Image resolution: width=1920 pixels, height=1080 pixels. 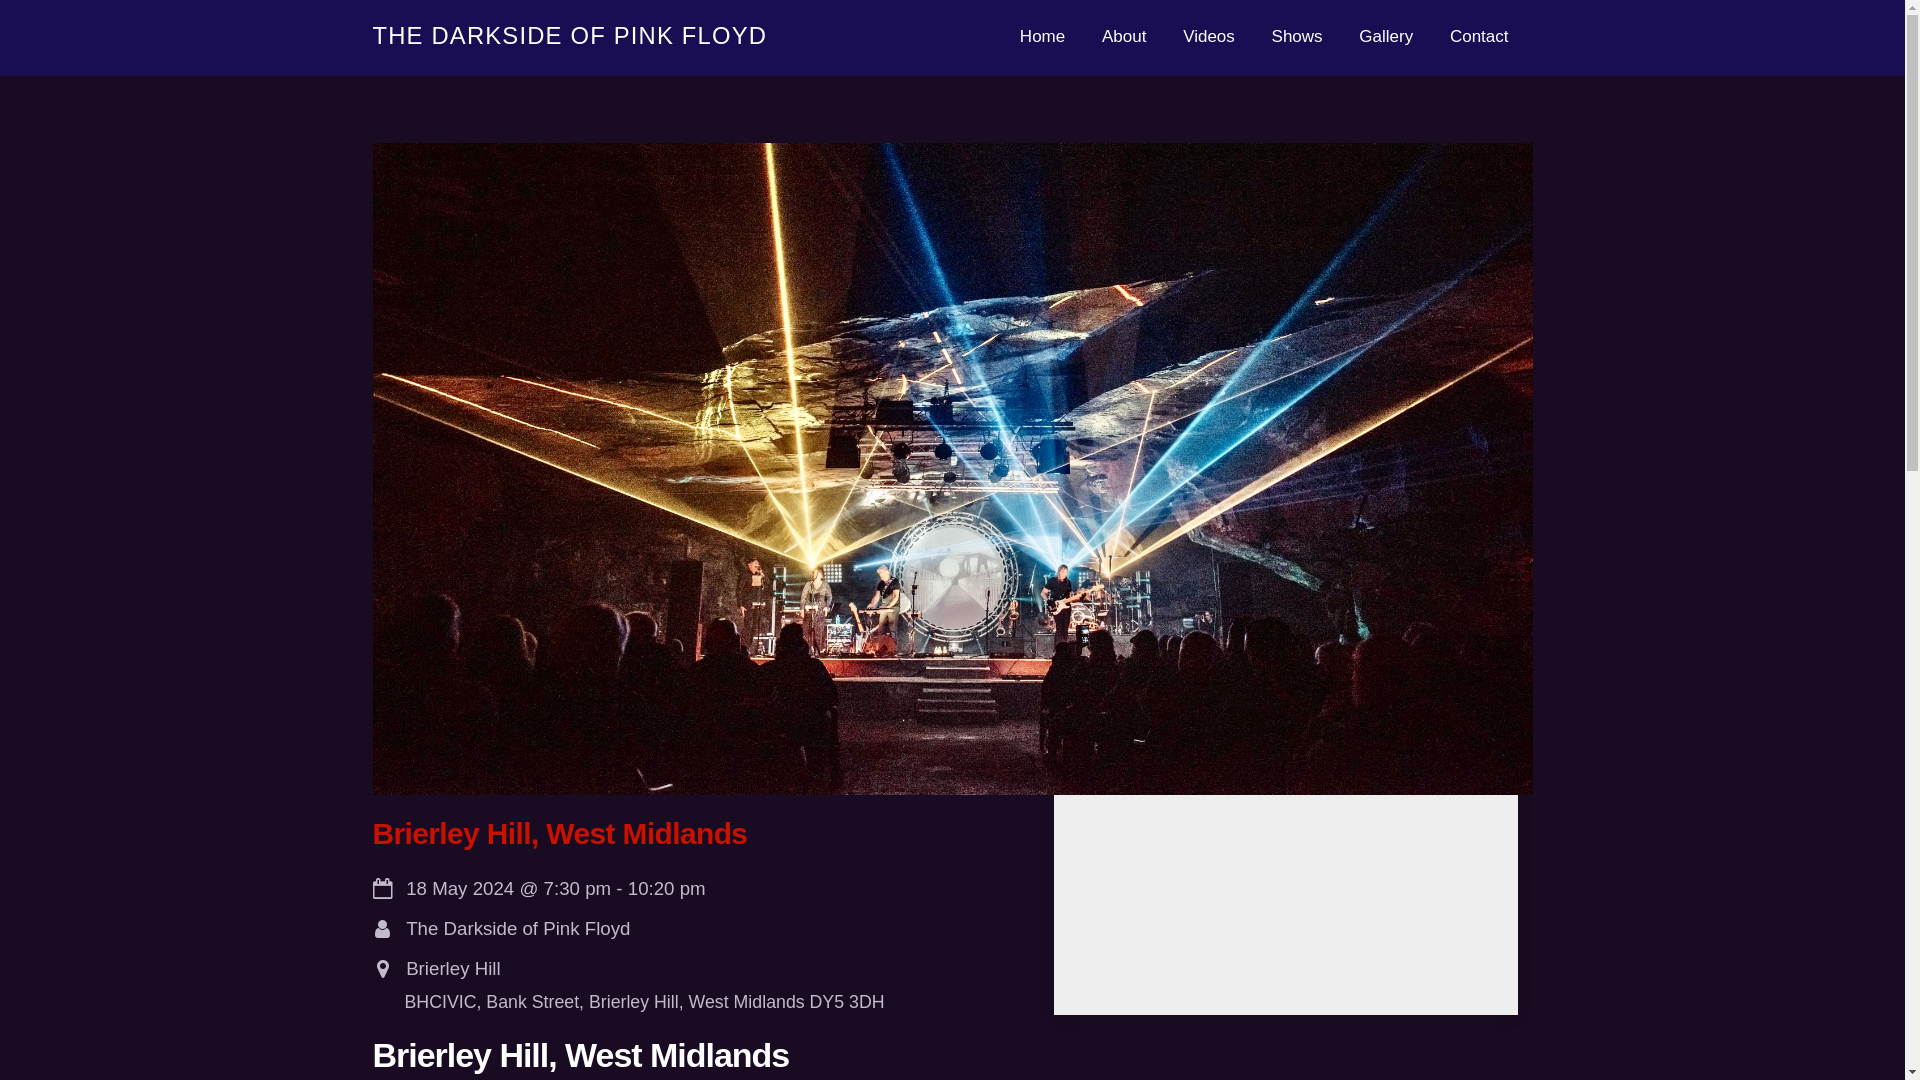 What do you see at coordinates (559, 832) in the screenshot?
I see `Brierley Hill, West Midlands` at bounding box center [559, 832].